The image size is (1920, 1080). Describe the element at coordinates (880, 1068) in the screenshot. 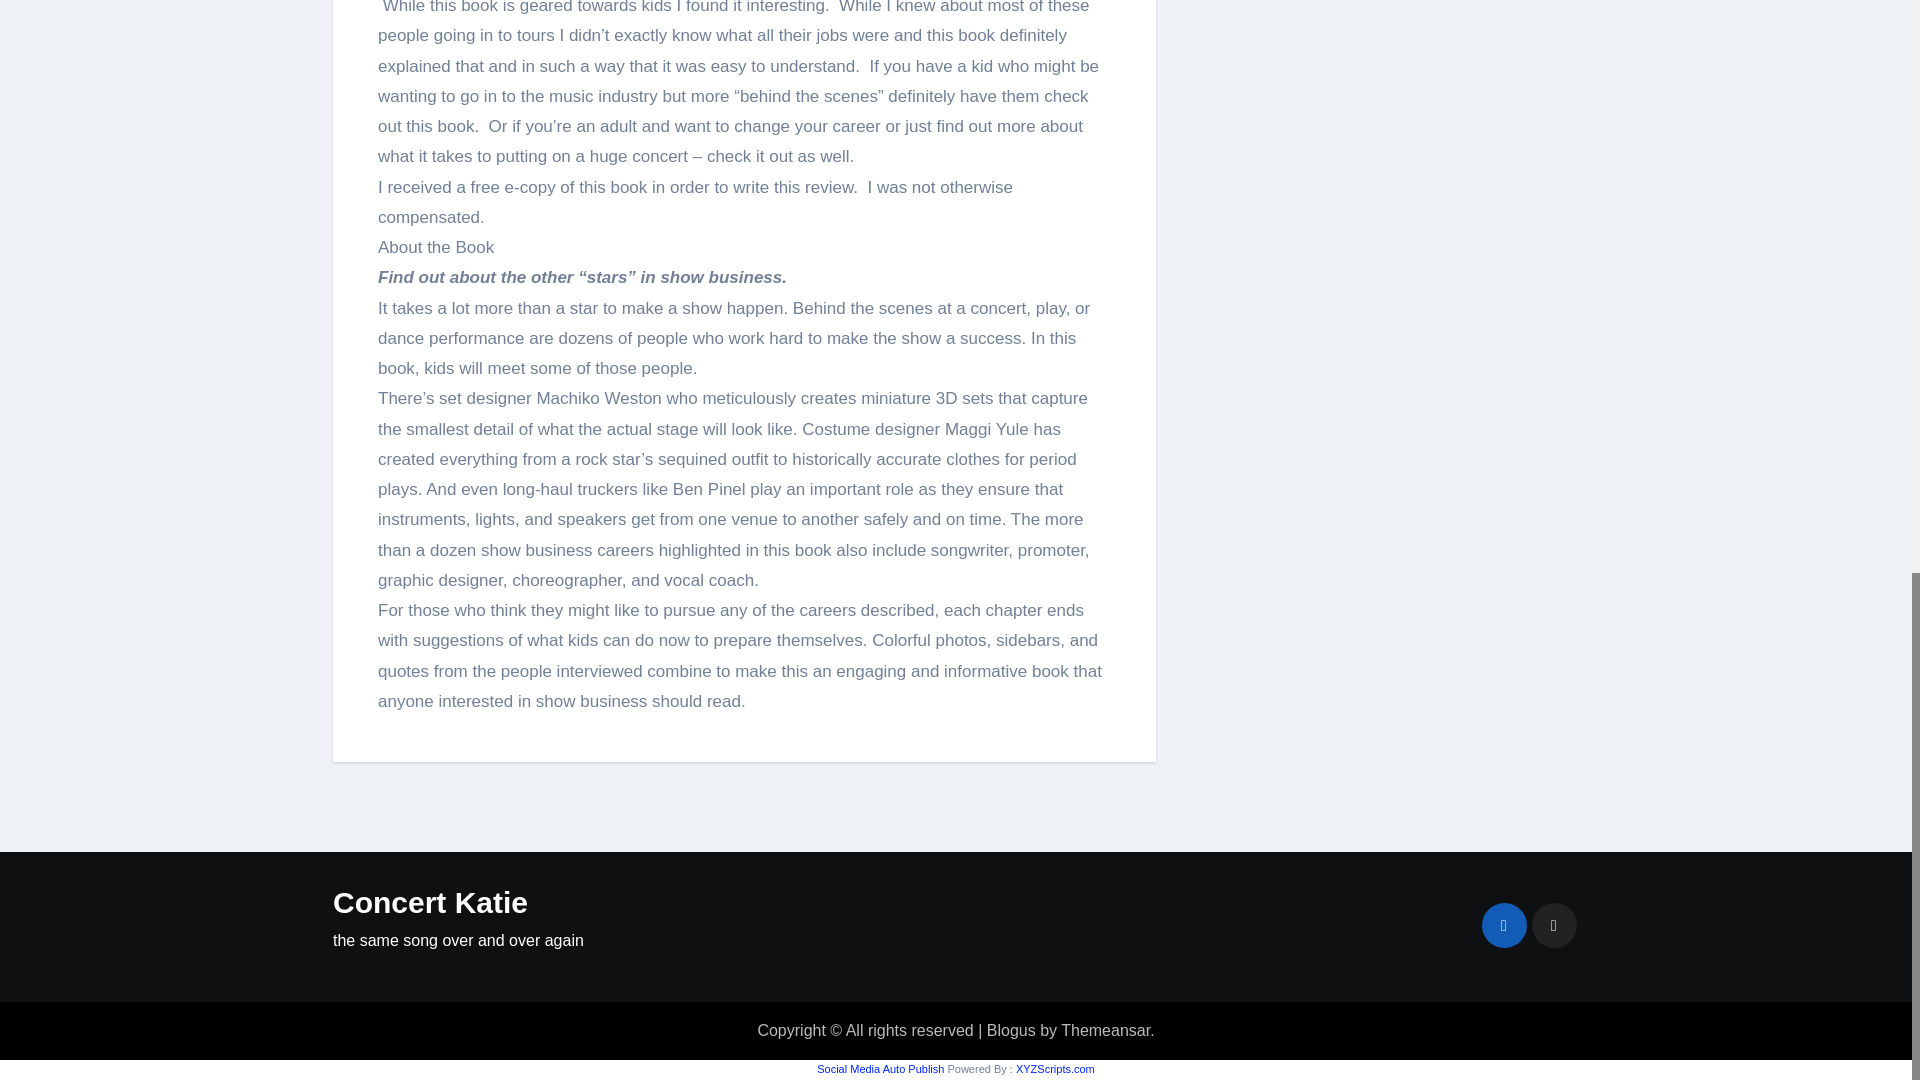

I see `Social Media Auto Publish` at that location.